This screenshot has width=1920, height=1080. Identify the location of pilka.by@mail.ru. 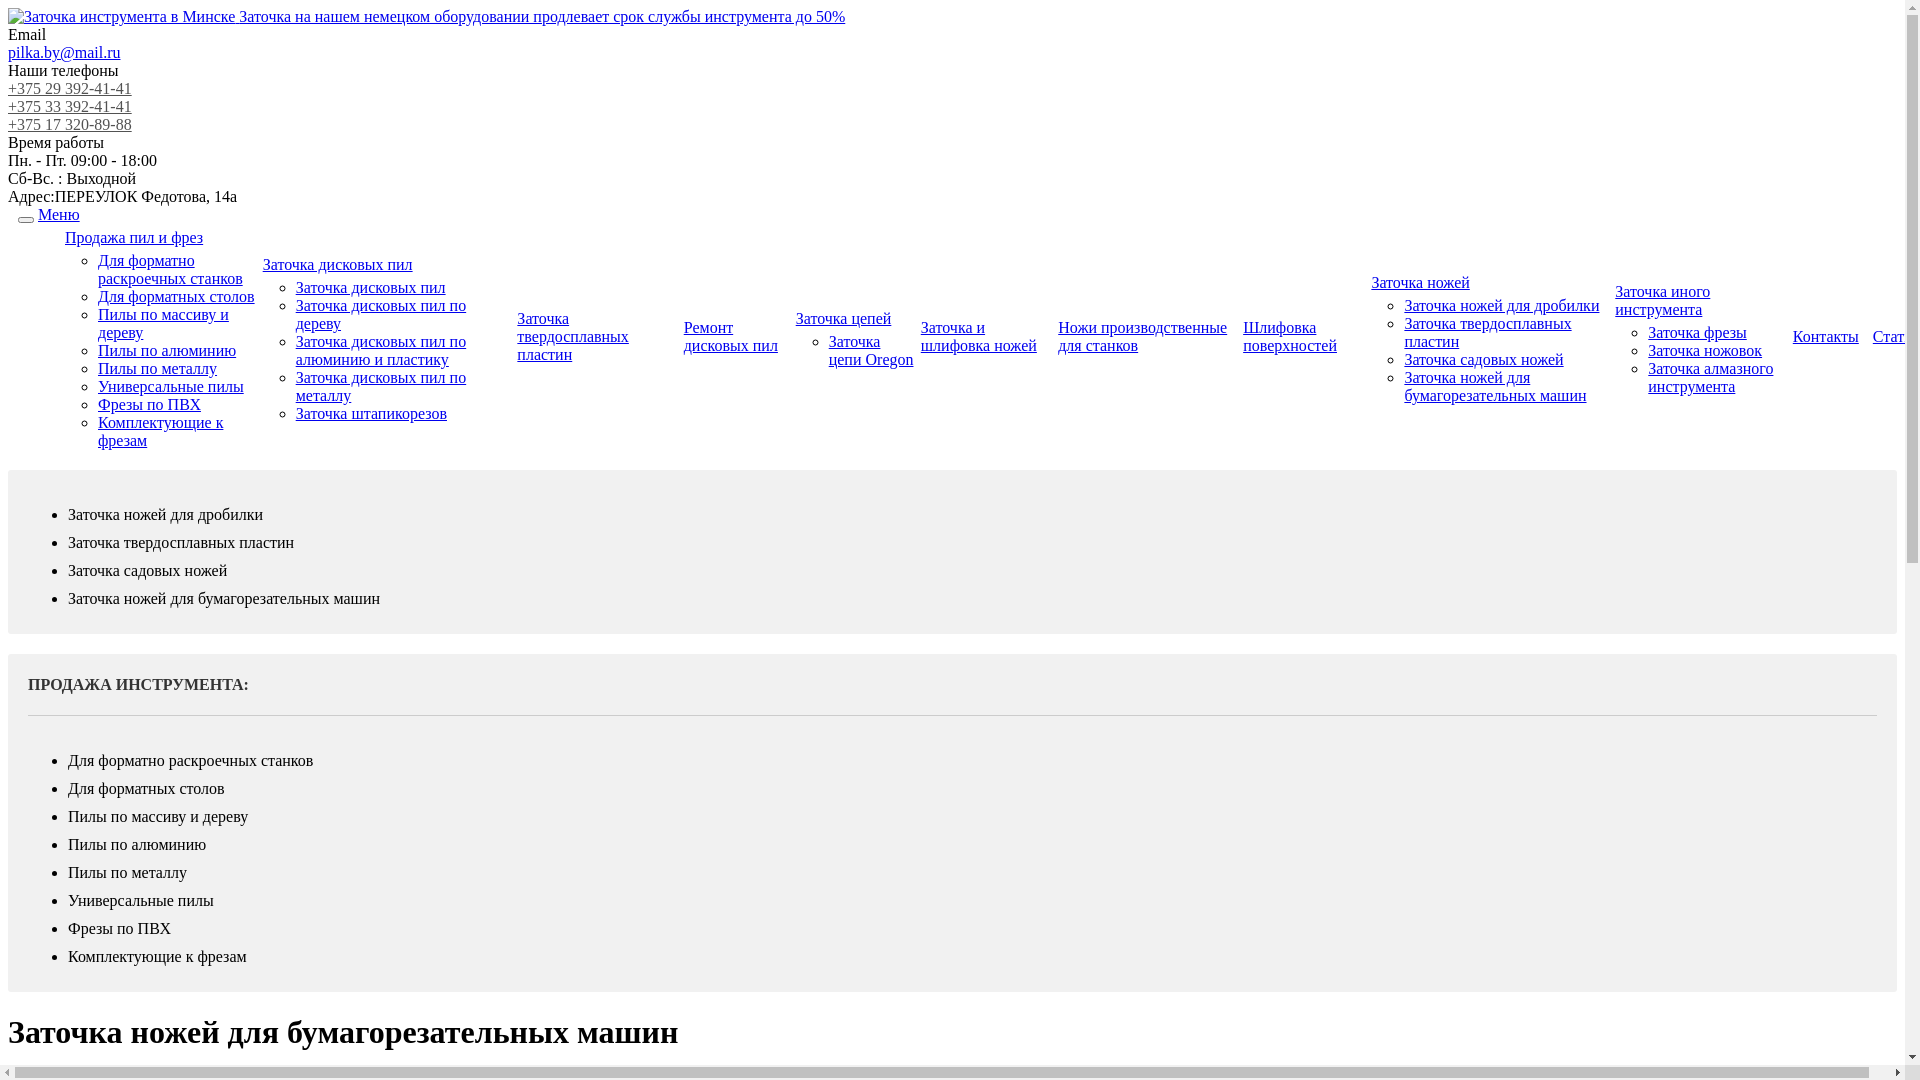
(64, 52).